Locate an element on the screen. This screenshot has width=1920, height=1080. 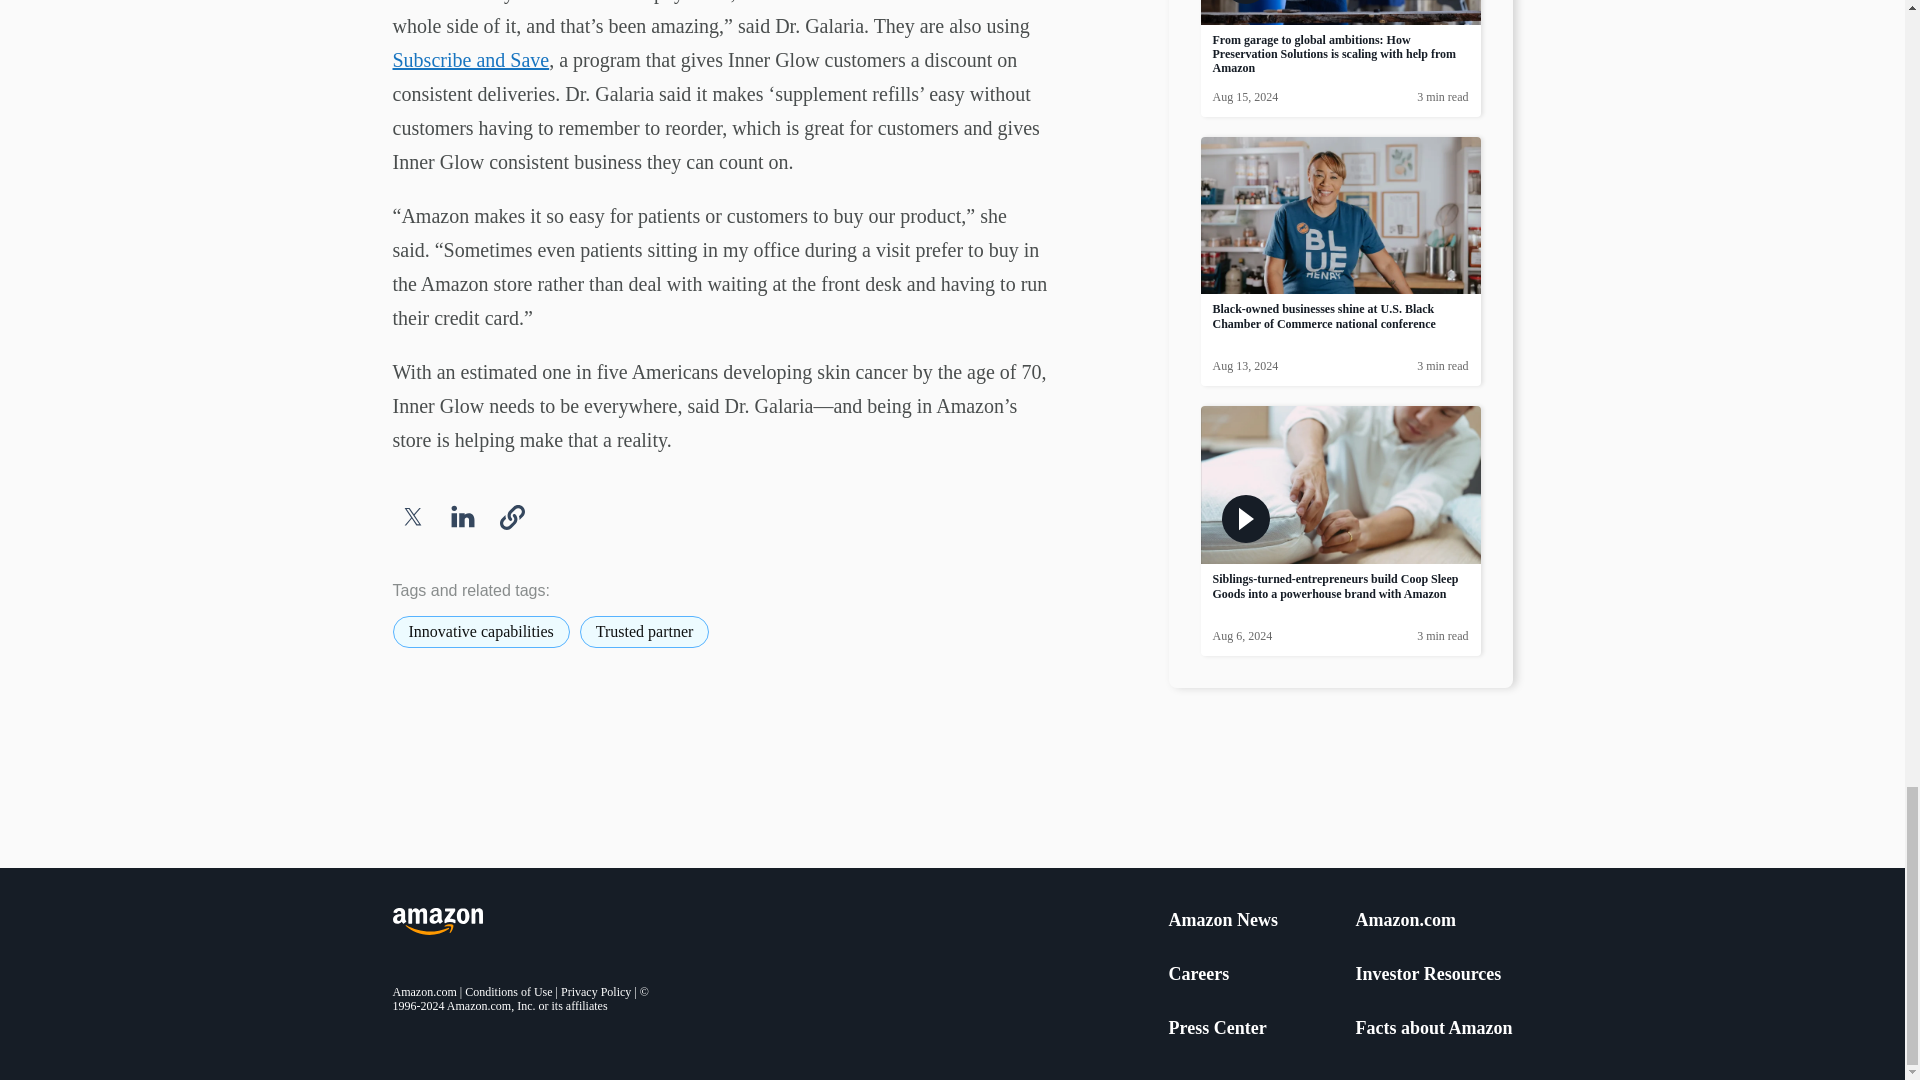
Facts about Amazon is located at coordinates (1434, 1028).